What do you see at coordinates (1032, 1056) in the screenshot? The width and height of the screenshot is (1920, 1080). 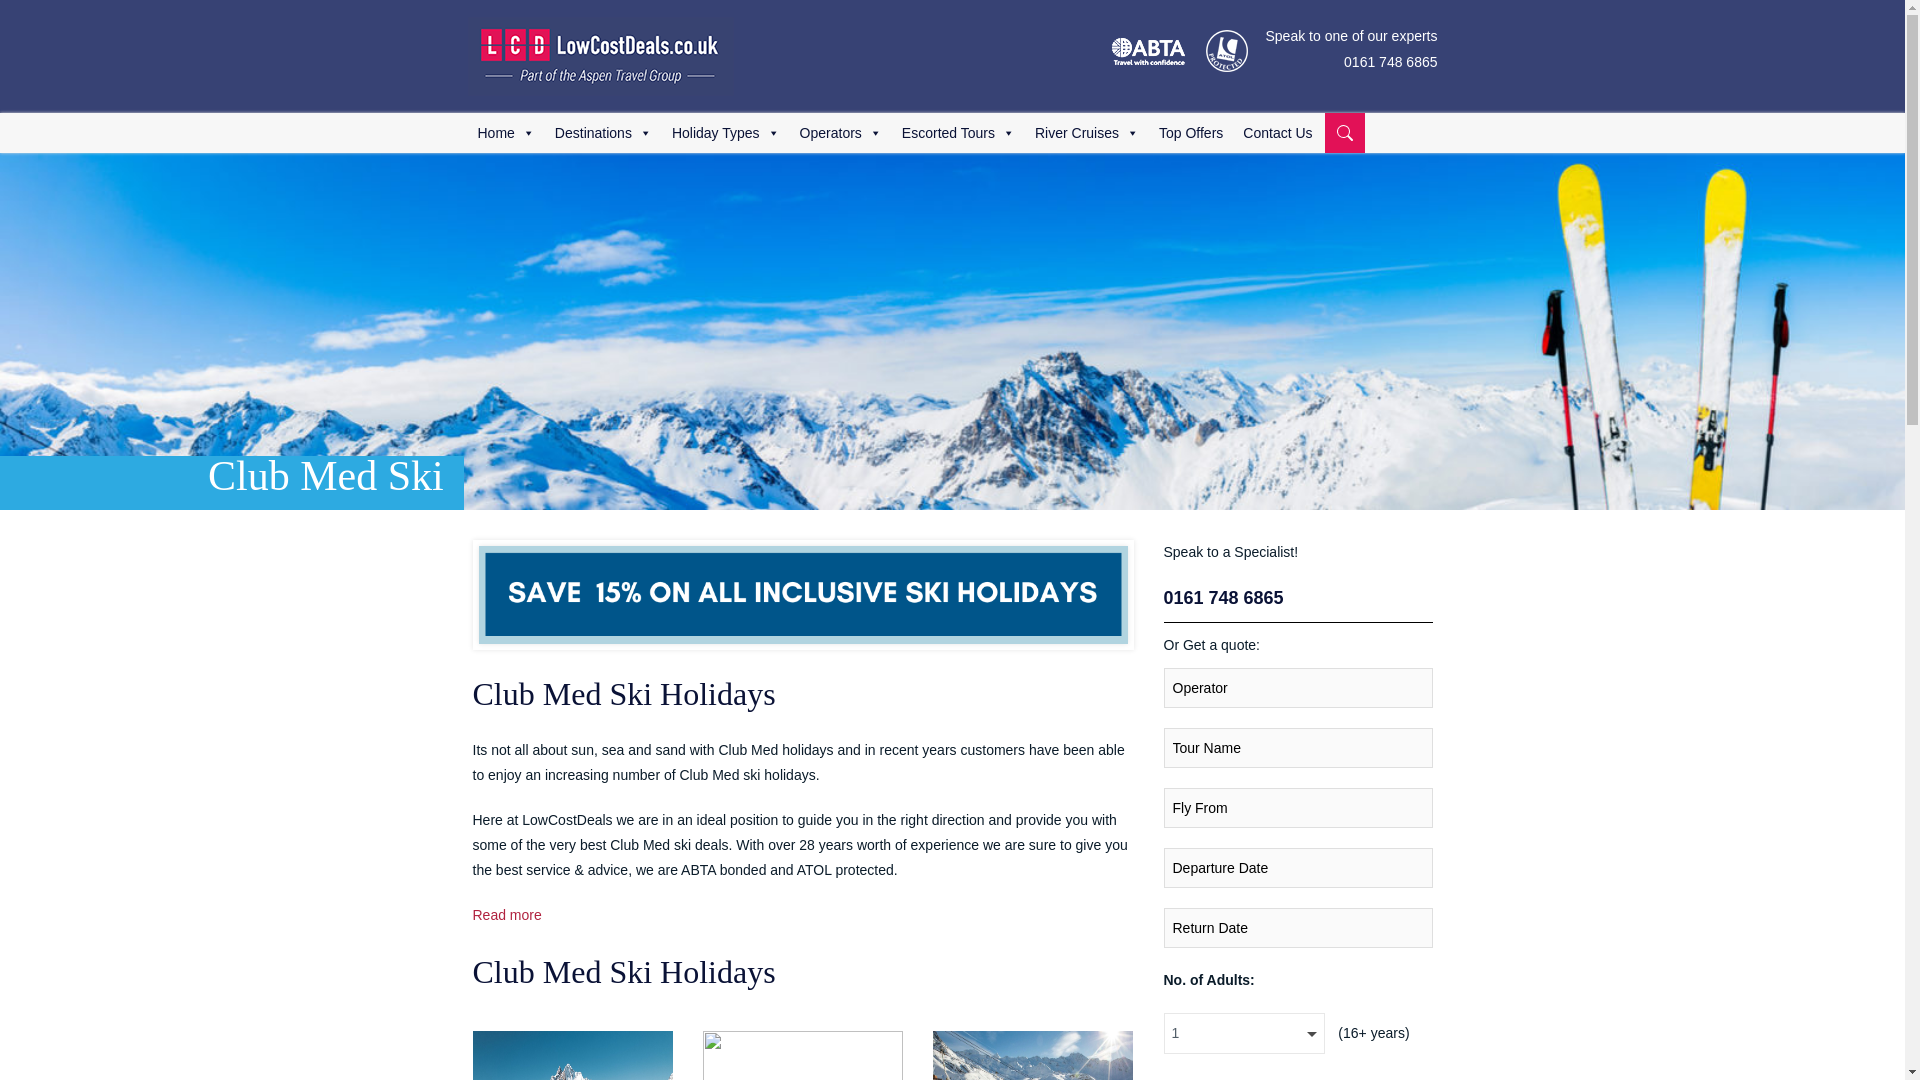 I see `Club Med Val Thorens Sensations, France` at bounding box center [1032, 1056].